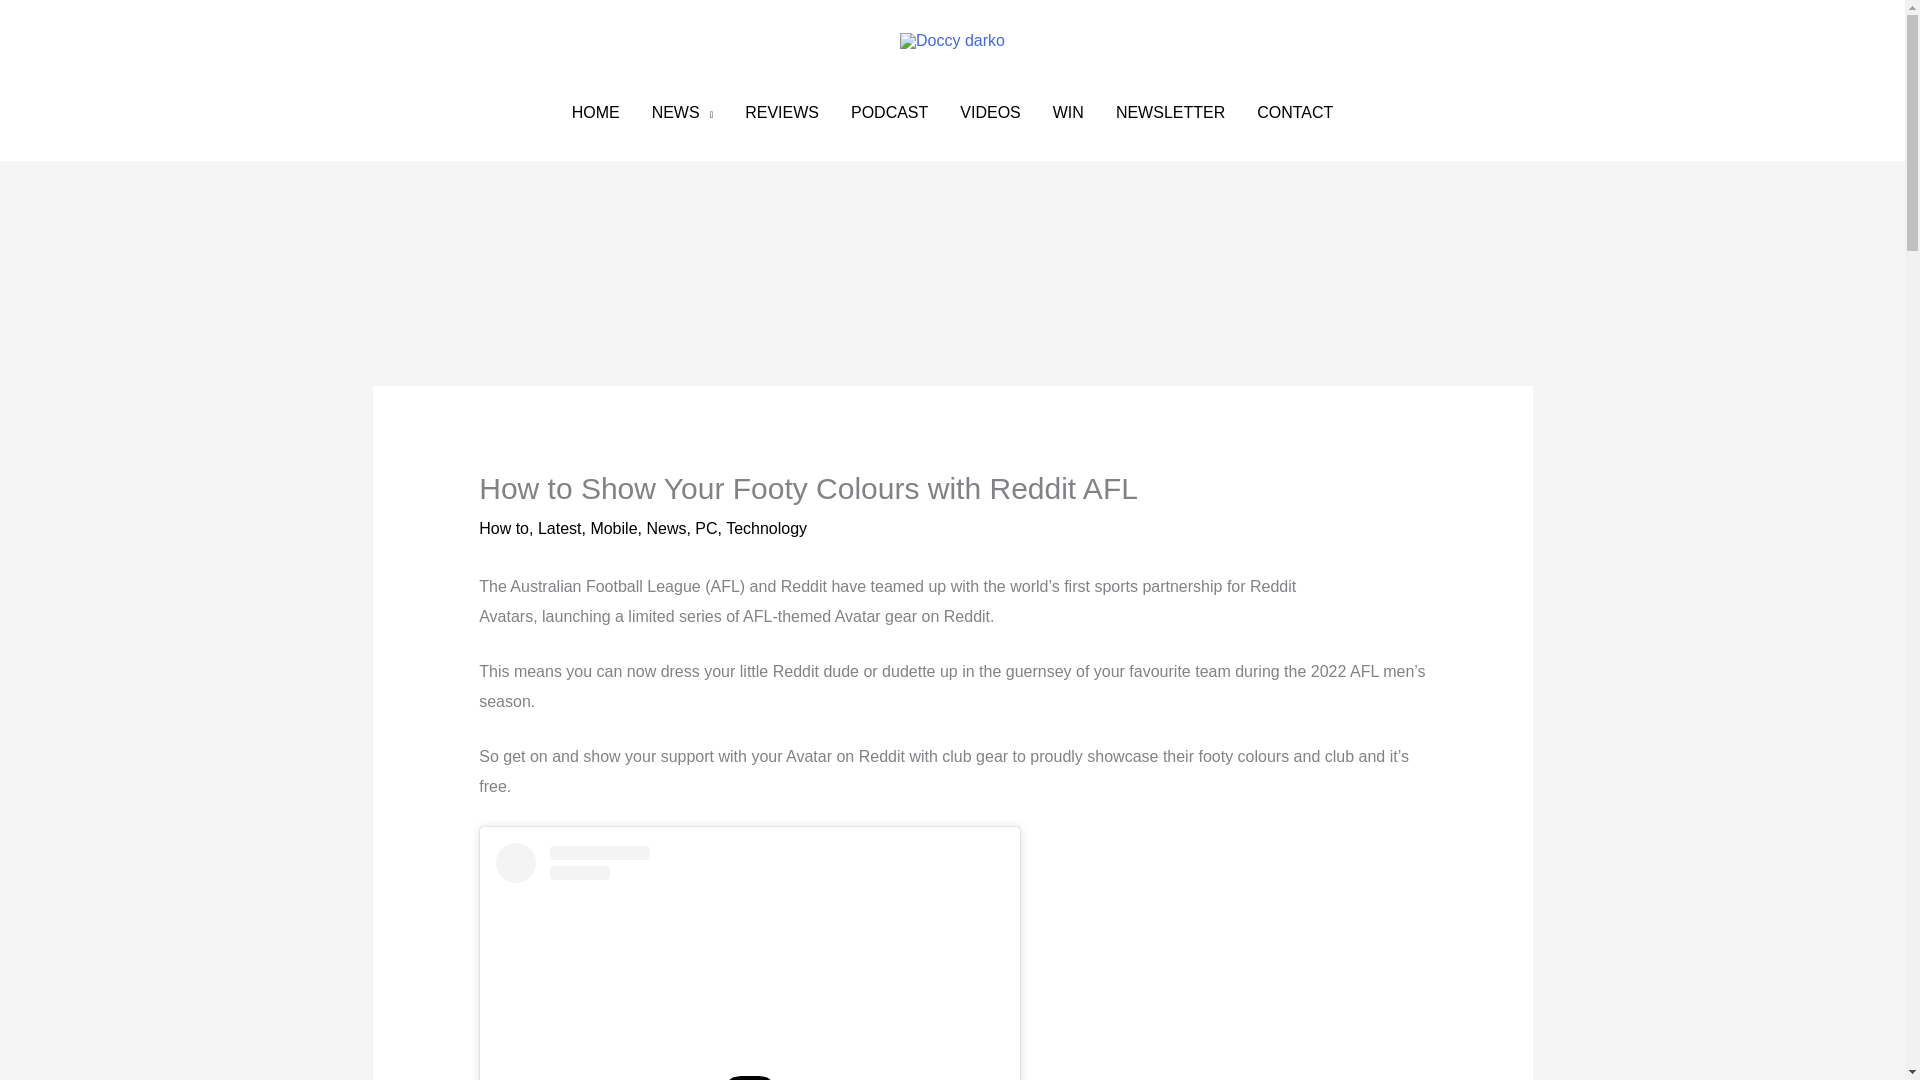 This screenshot has width=1920, height=1080. I want to click on PODCAST, so click(890, 112).